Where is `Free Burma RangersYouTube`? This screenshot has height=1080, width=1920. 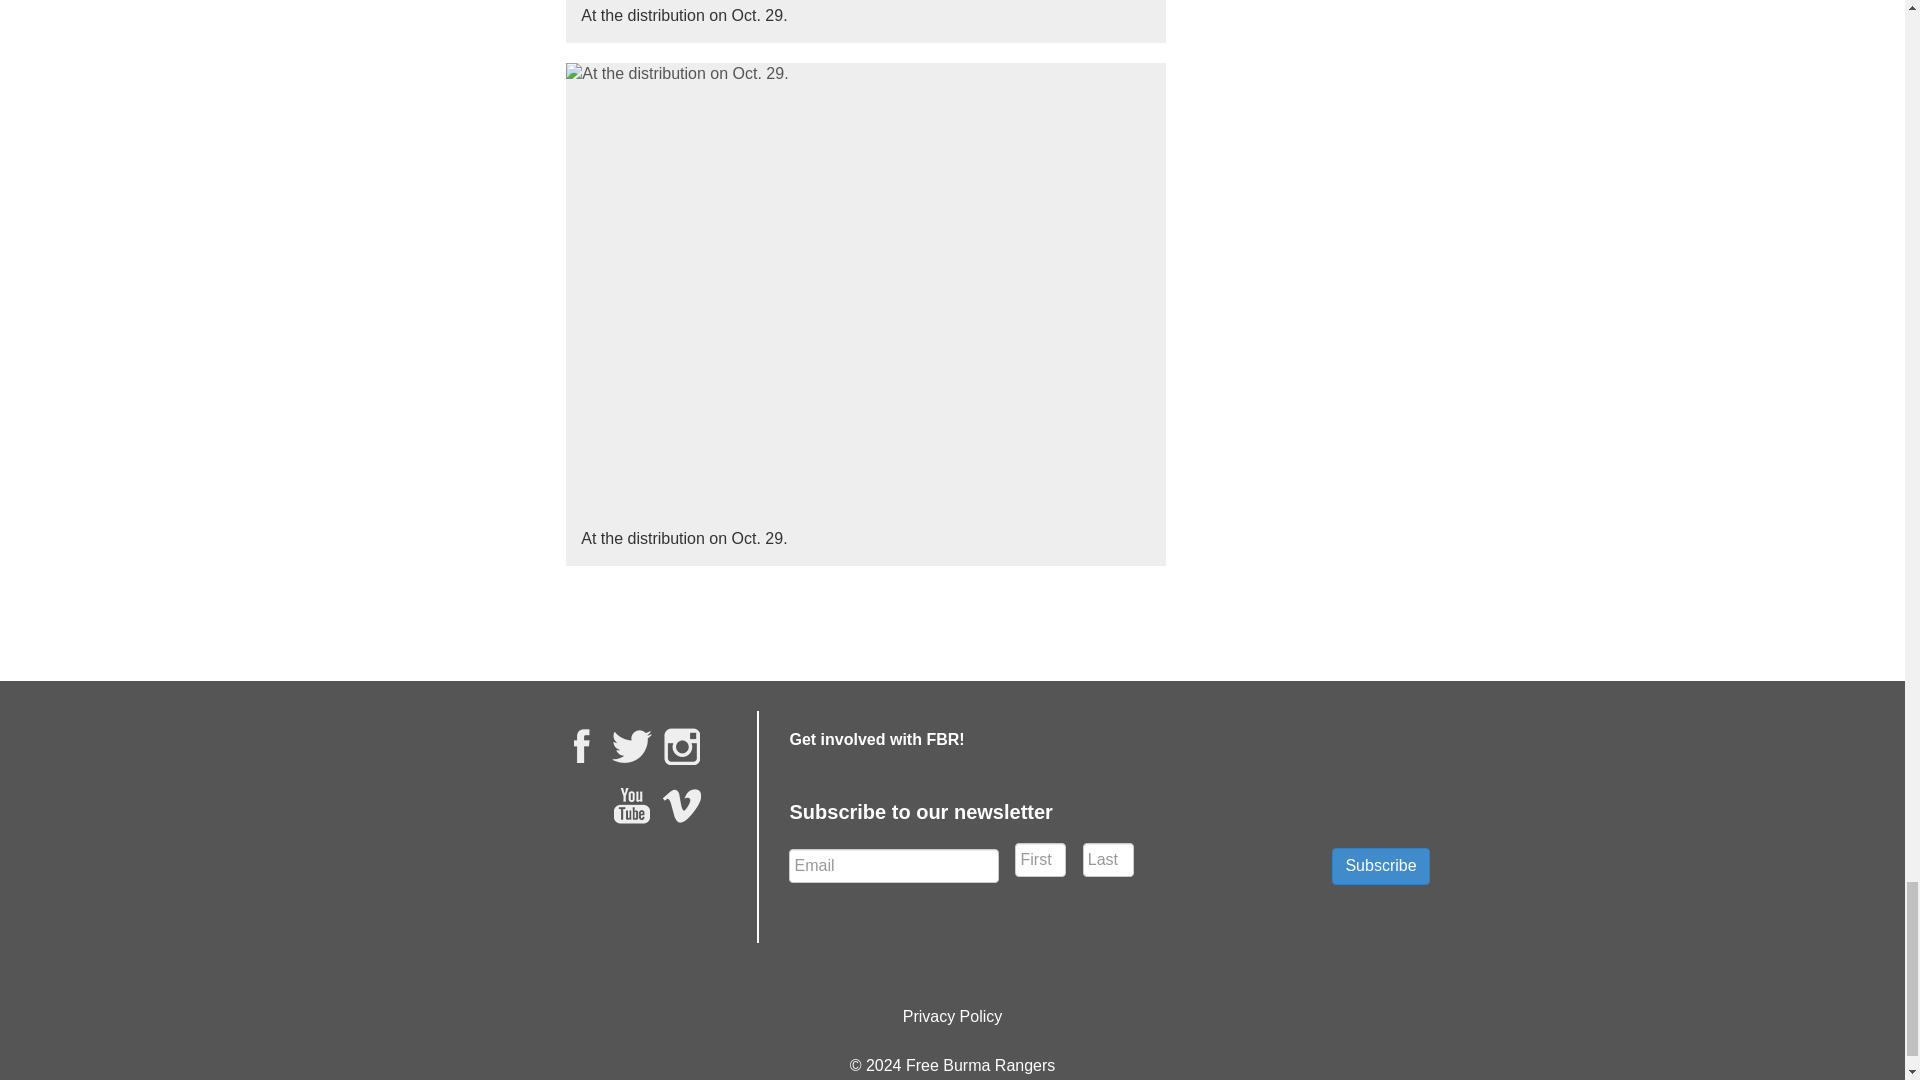
Free Burma RangersYouTube is located at coordinates (632, 806).